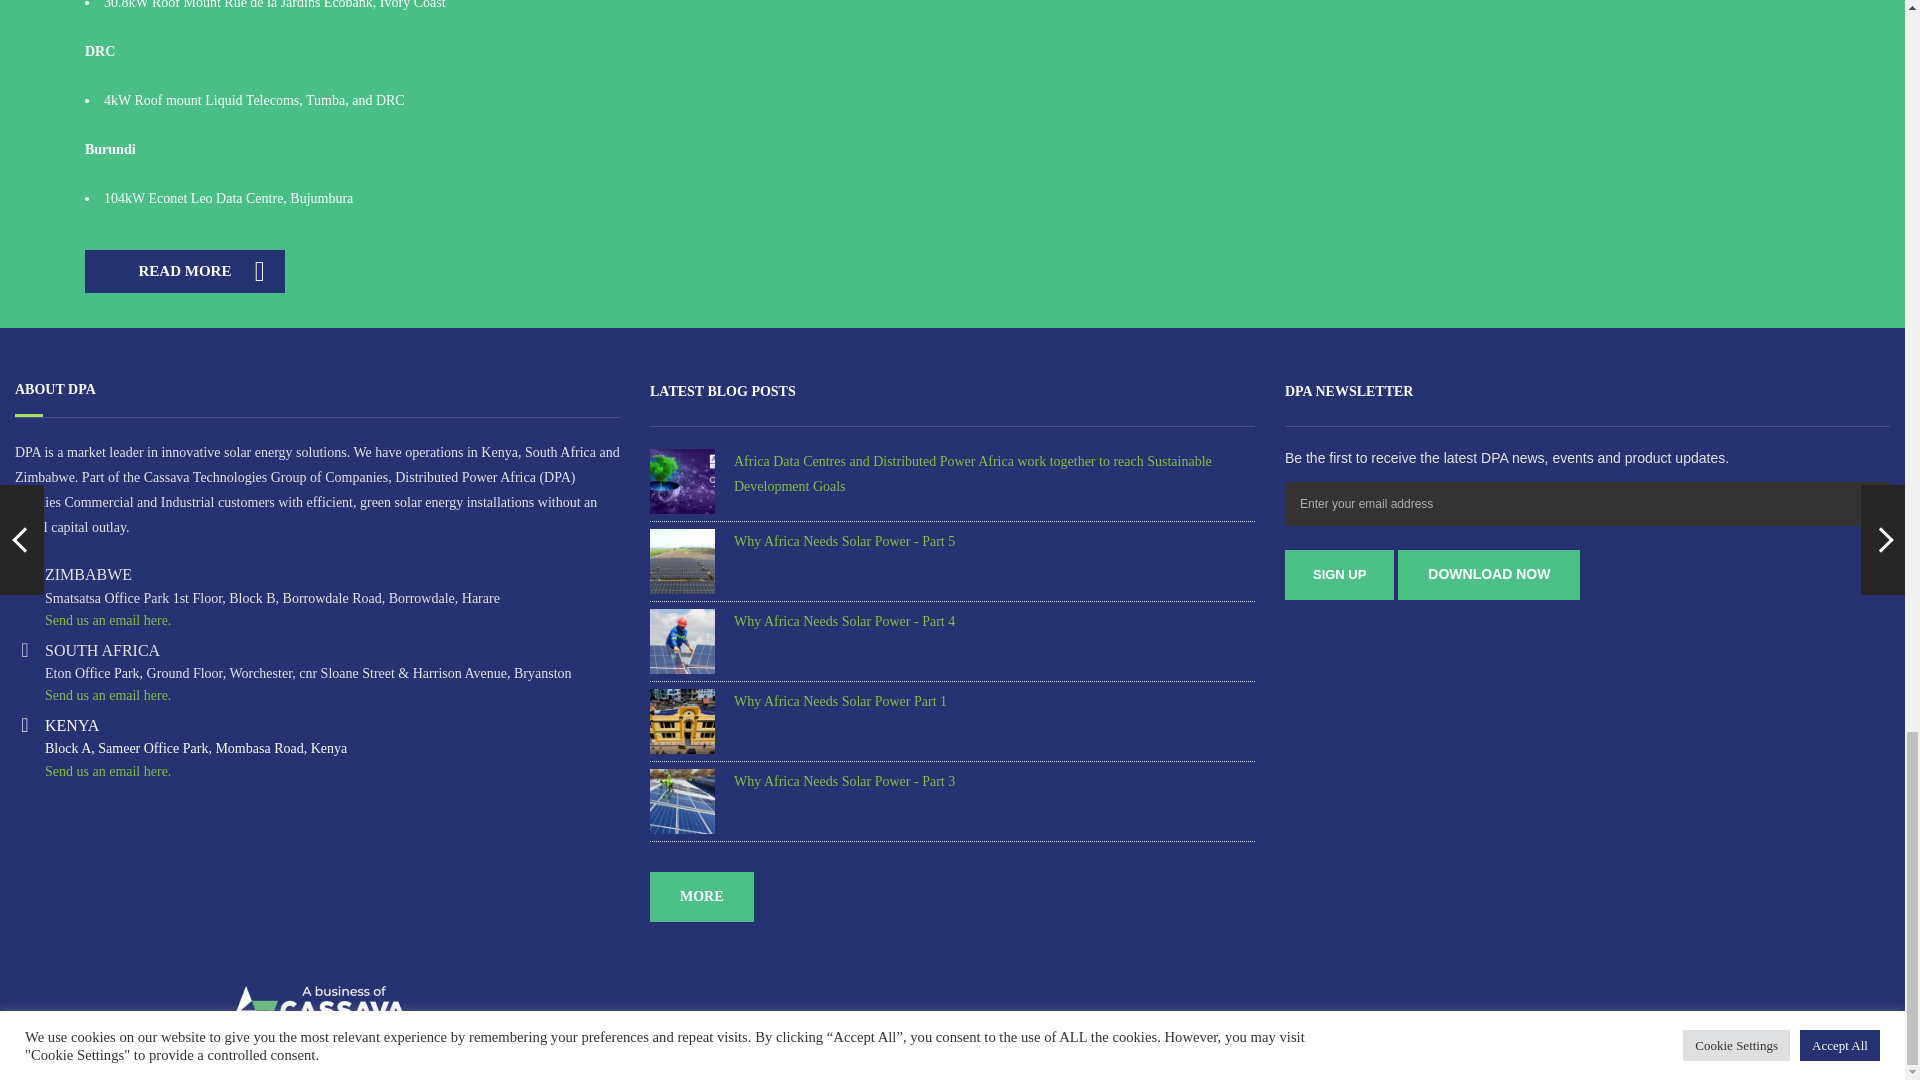 Image resolution: width=1920 pixels, height=1080 pixels. What do you see at coordinates (107, 695) in the screenshot?
I see `Send us an email here.` at bounding box center [107, 695].